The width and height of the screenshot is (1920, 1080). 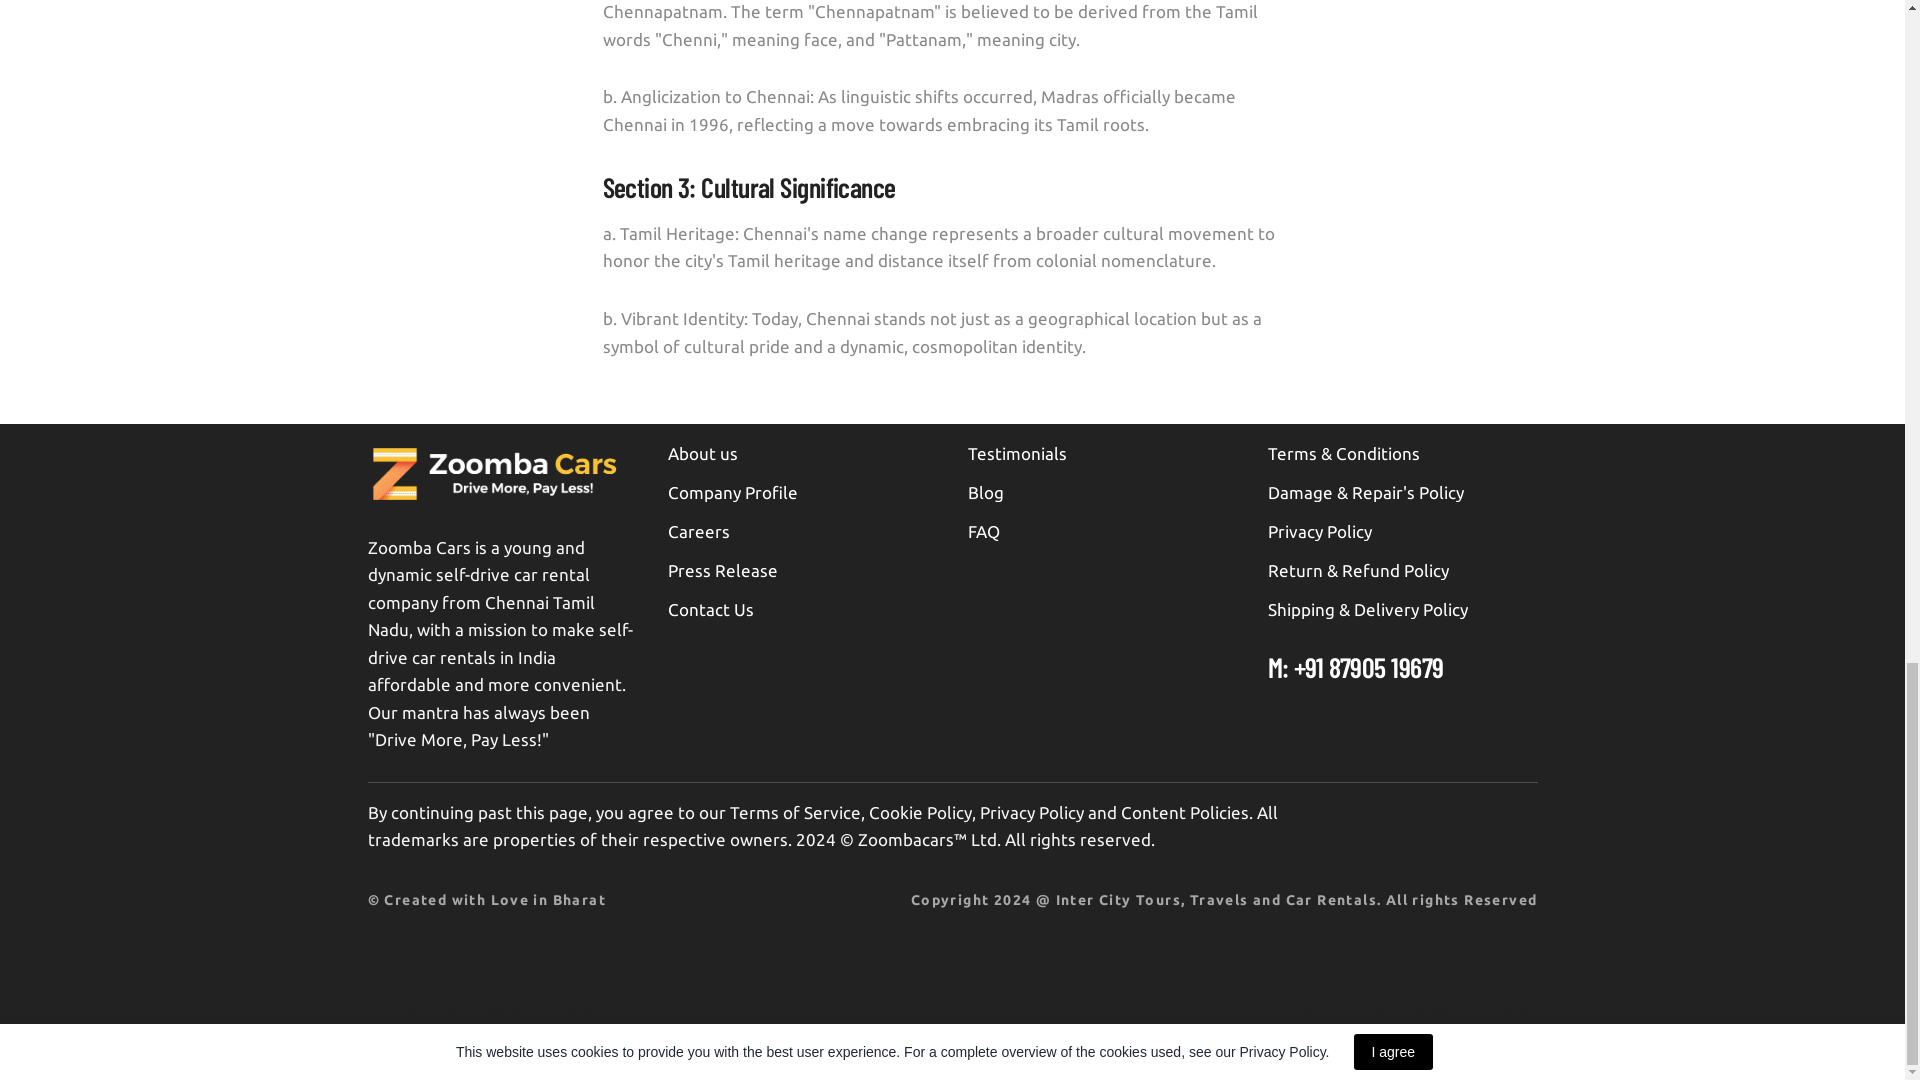 I want to click on Careers, so click(x=698, y=531).